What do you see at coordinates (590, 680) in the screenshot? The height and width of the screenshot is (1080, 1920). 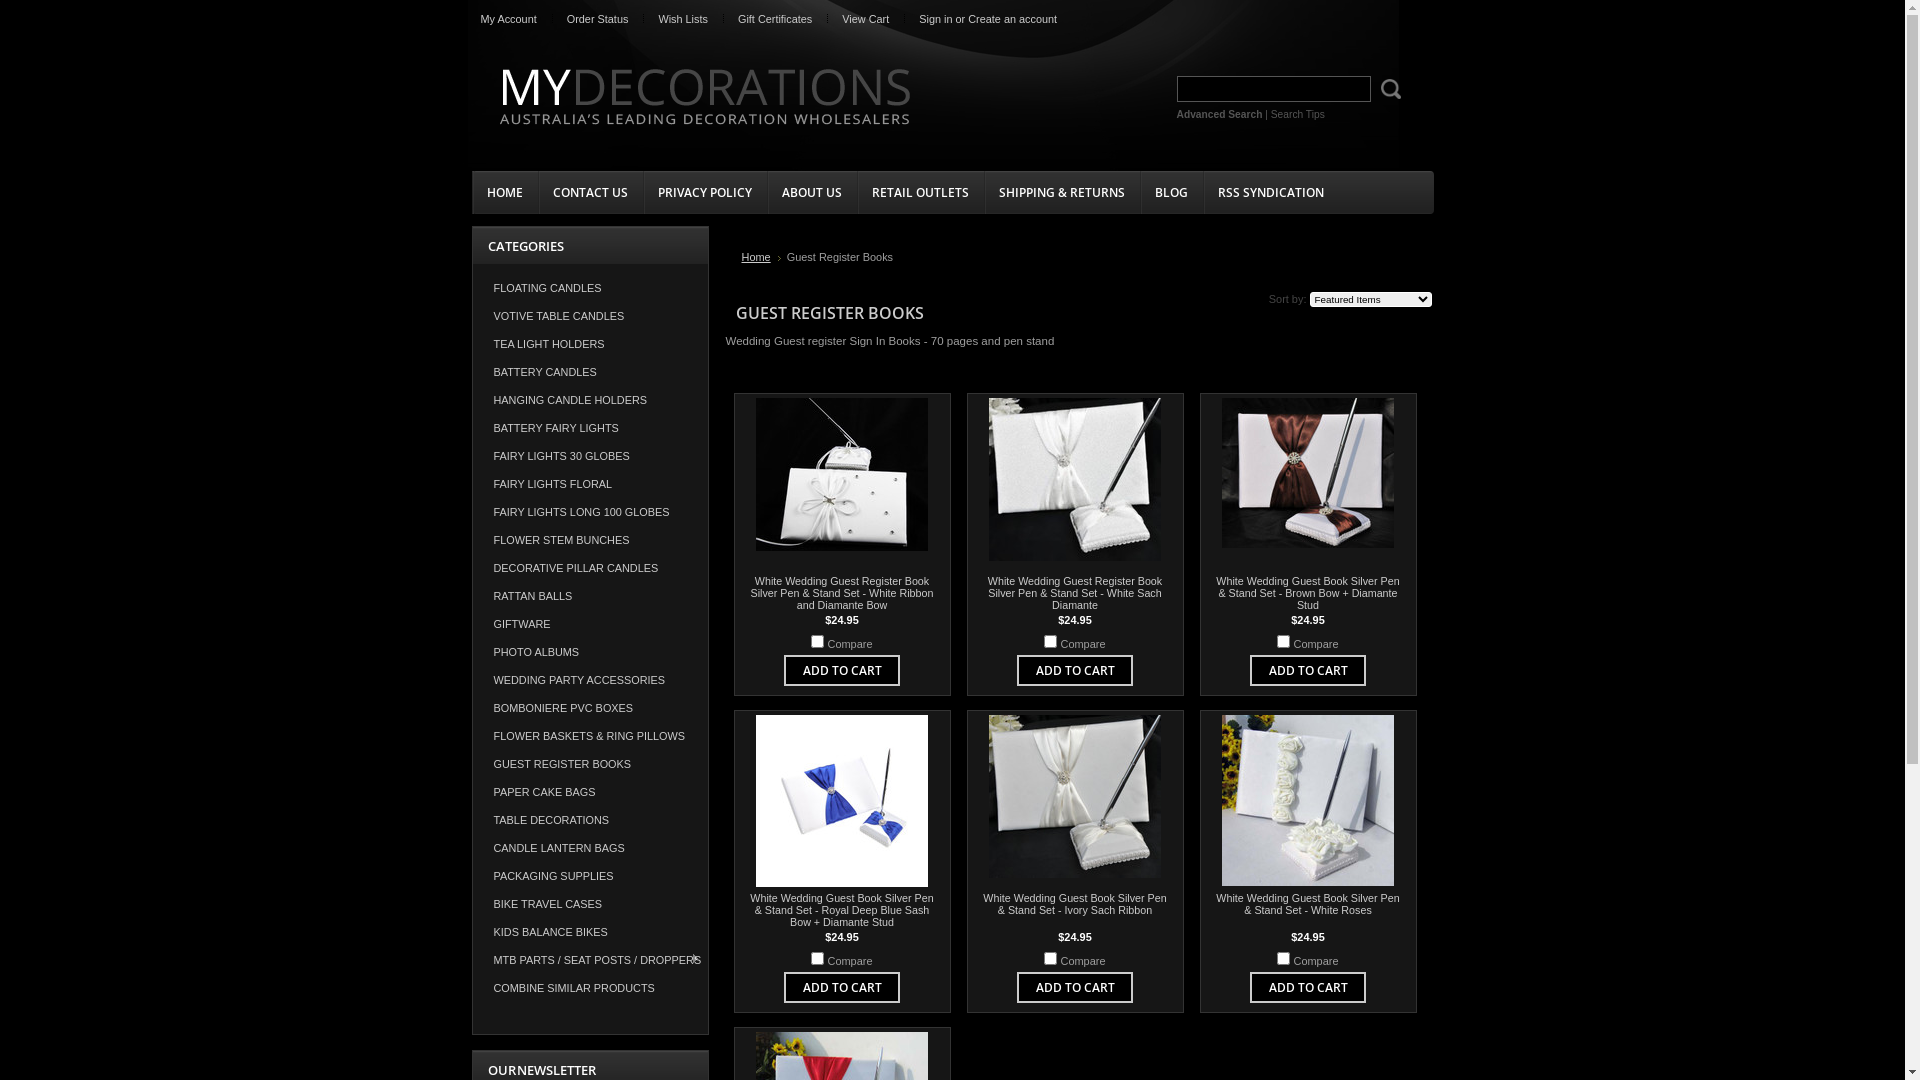 I see `WEDDING PARTY ACCESSORIES` at bounding box center [590, 680].